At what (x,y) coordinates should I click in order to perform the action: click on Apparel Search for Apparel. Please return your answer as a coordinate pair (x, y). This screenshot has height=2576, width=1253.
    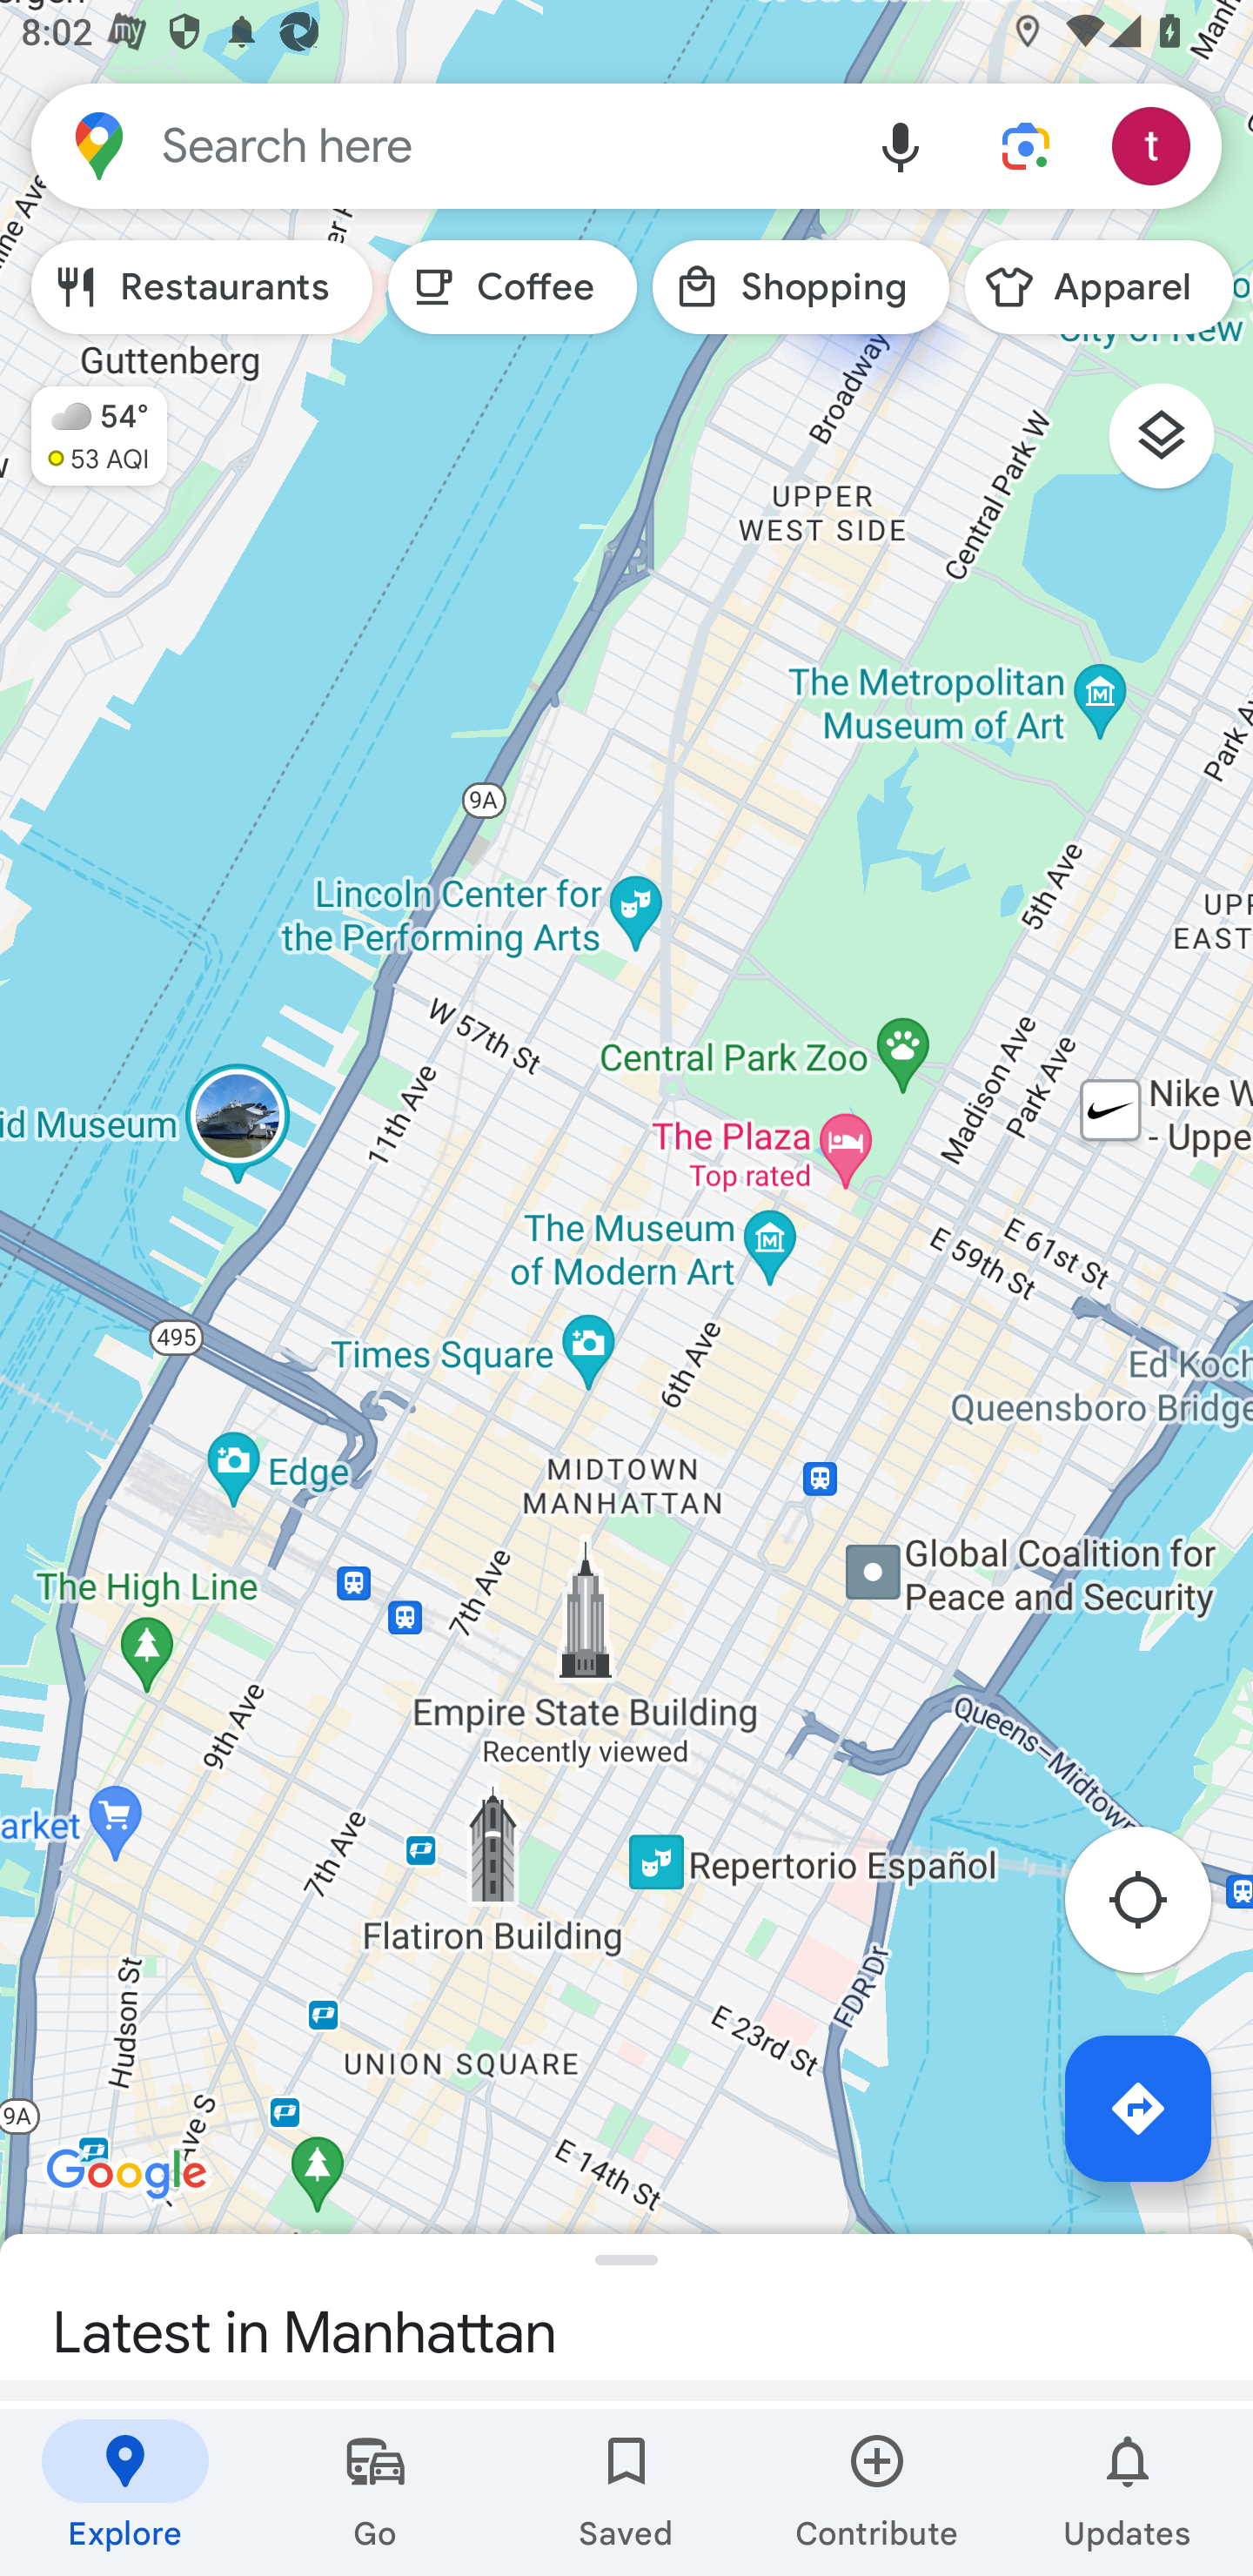
    Looking at the image, I should click on (1099, 287).